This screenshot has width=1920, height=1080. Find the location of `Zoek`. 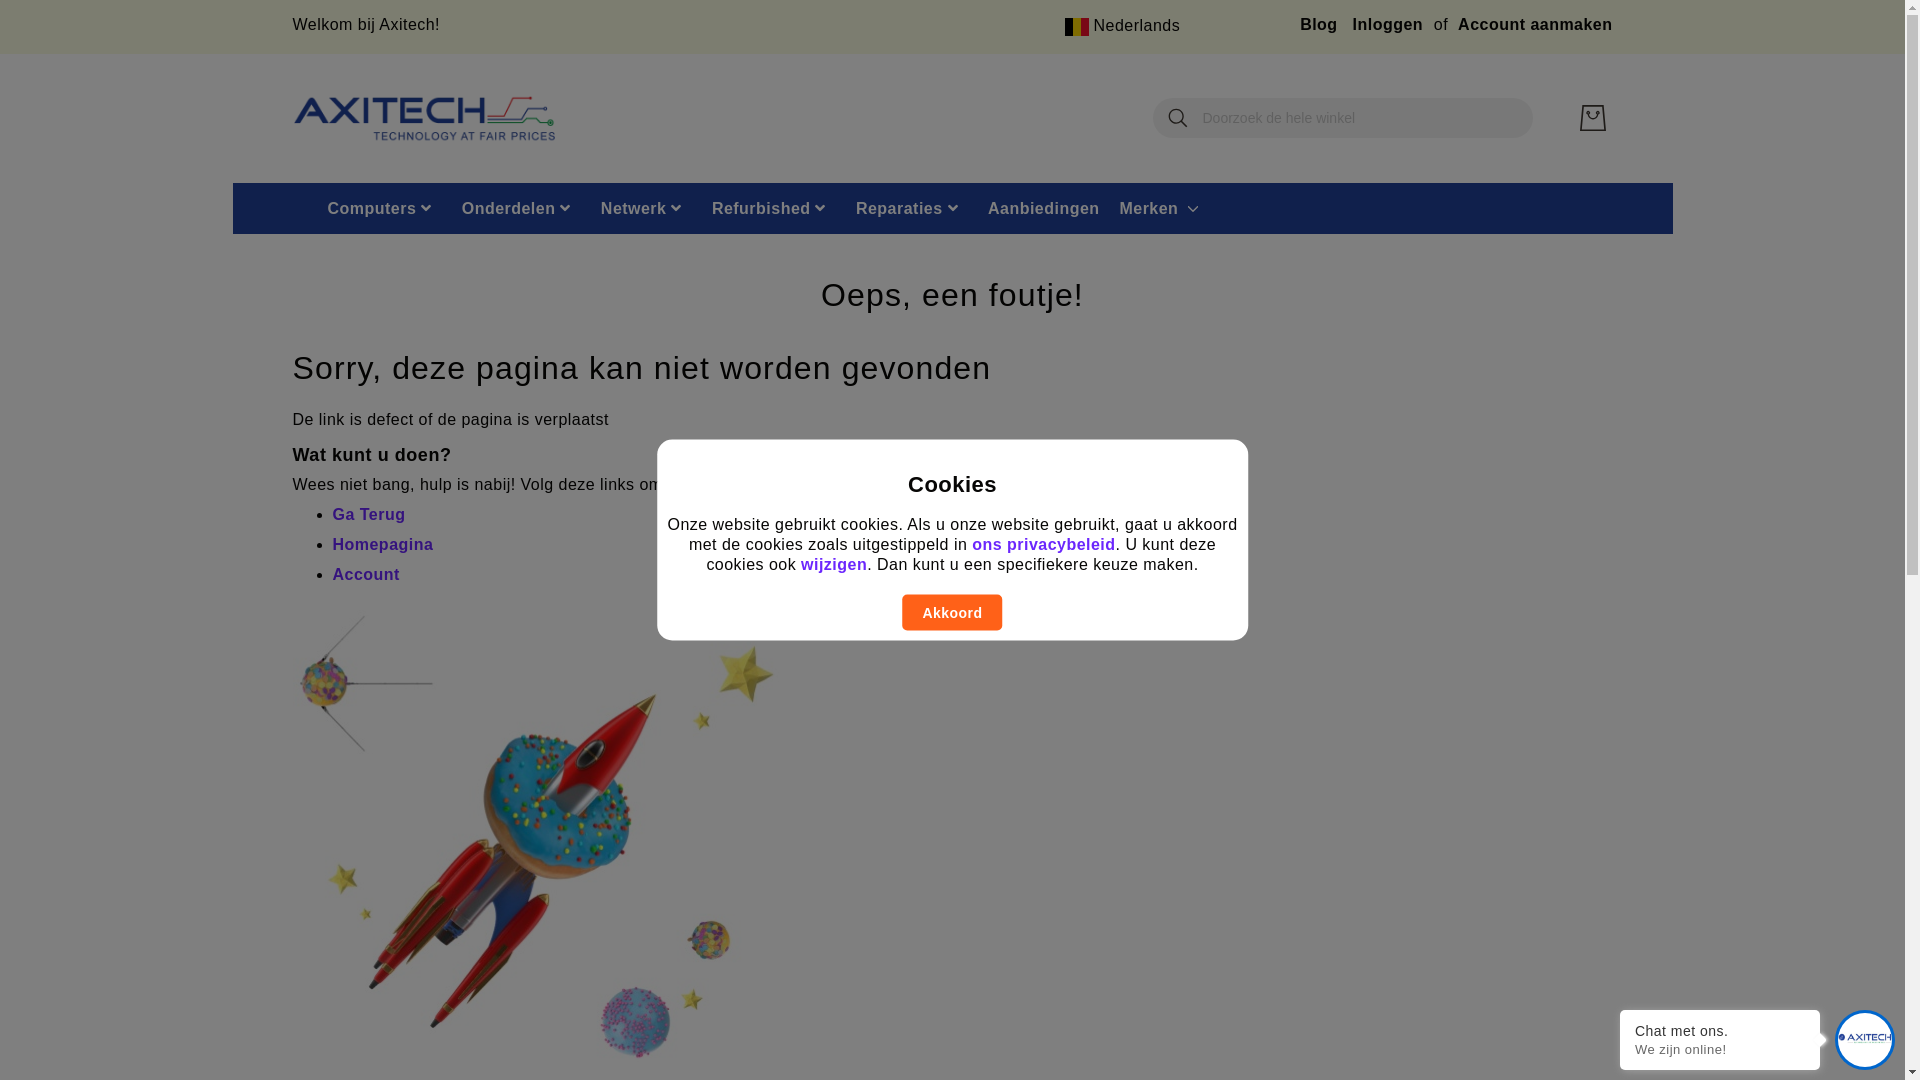

Zoek is located at coordinates (1178, 118).